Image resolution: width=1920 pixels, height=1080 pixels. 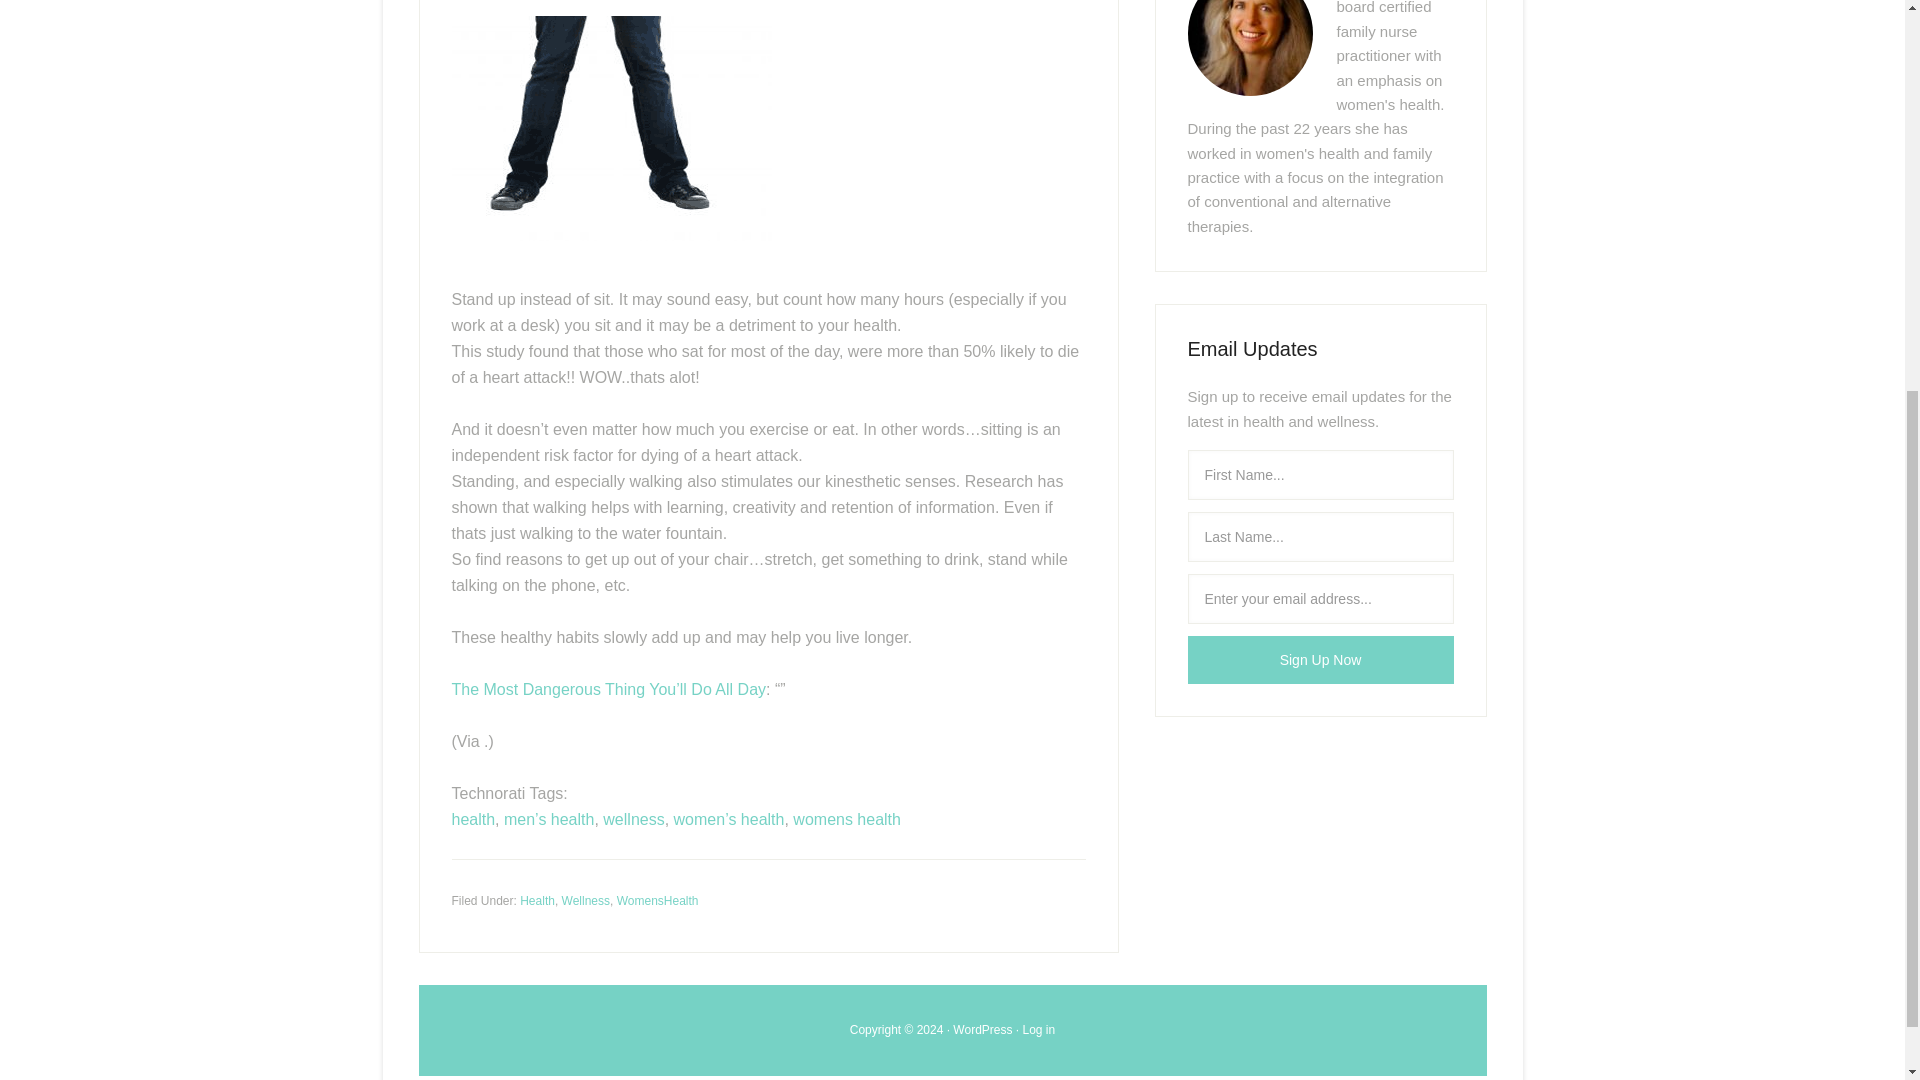 What do you see at coordinates (473, 820) in the screenshot?
I see `health` at bounding box center [473, 820].